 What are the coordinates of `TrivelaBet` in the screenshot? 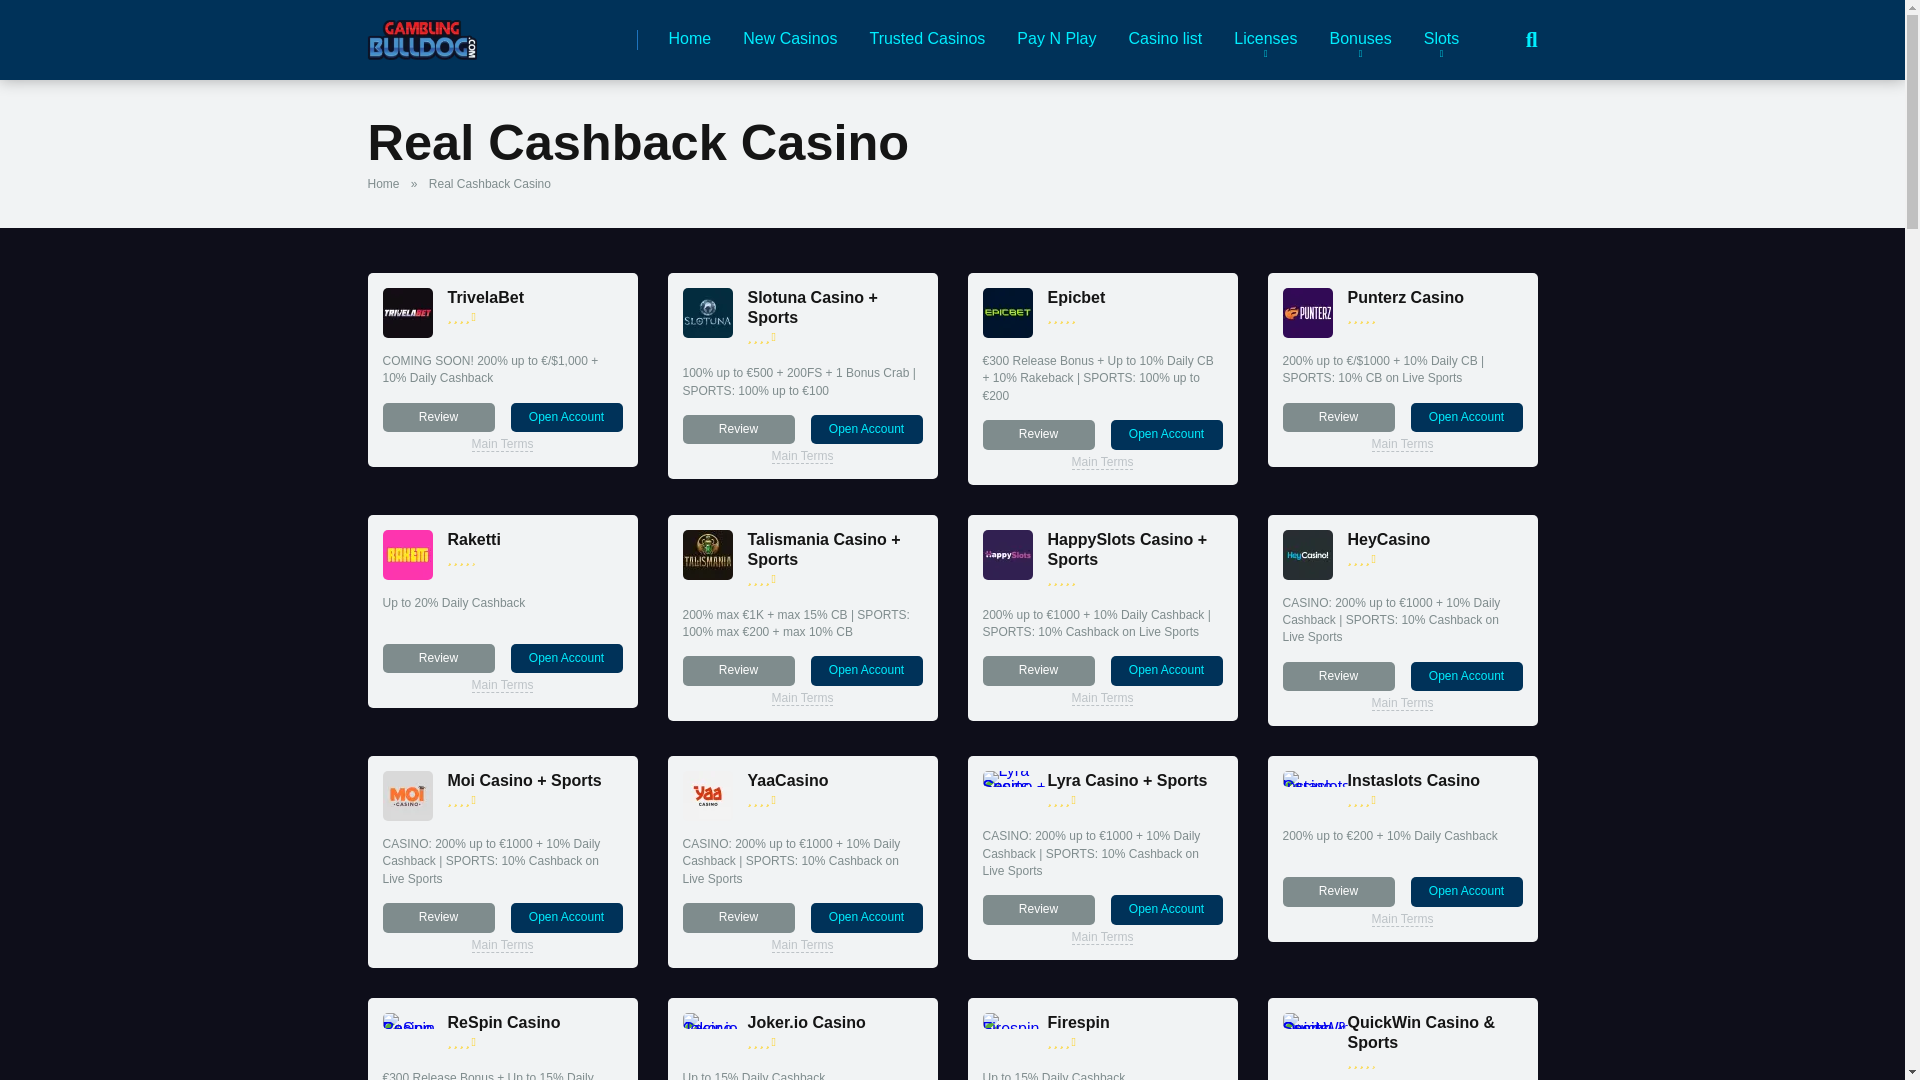 It's located at (486, 297).